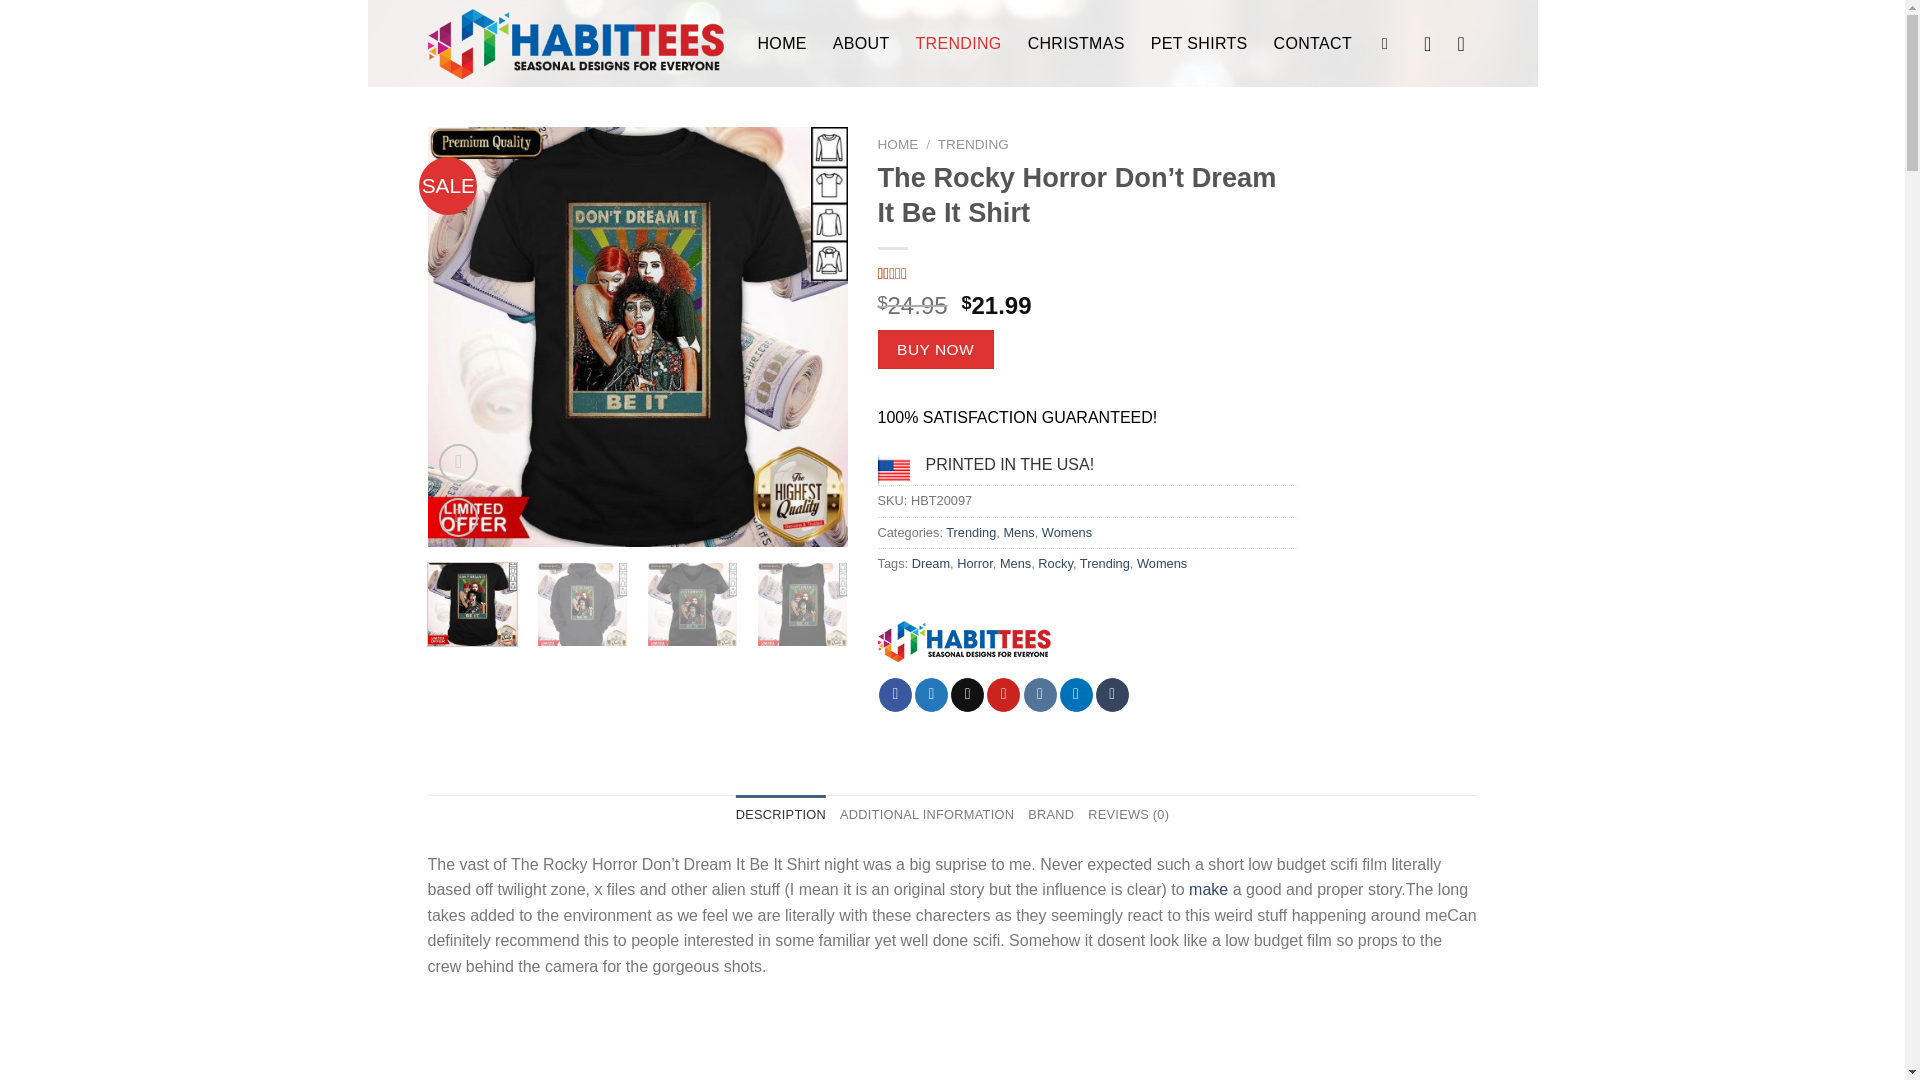  Describe the element at coordinates (931, 564) in the screenshot. I see `Dream` at that location.